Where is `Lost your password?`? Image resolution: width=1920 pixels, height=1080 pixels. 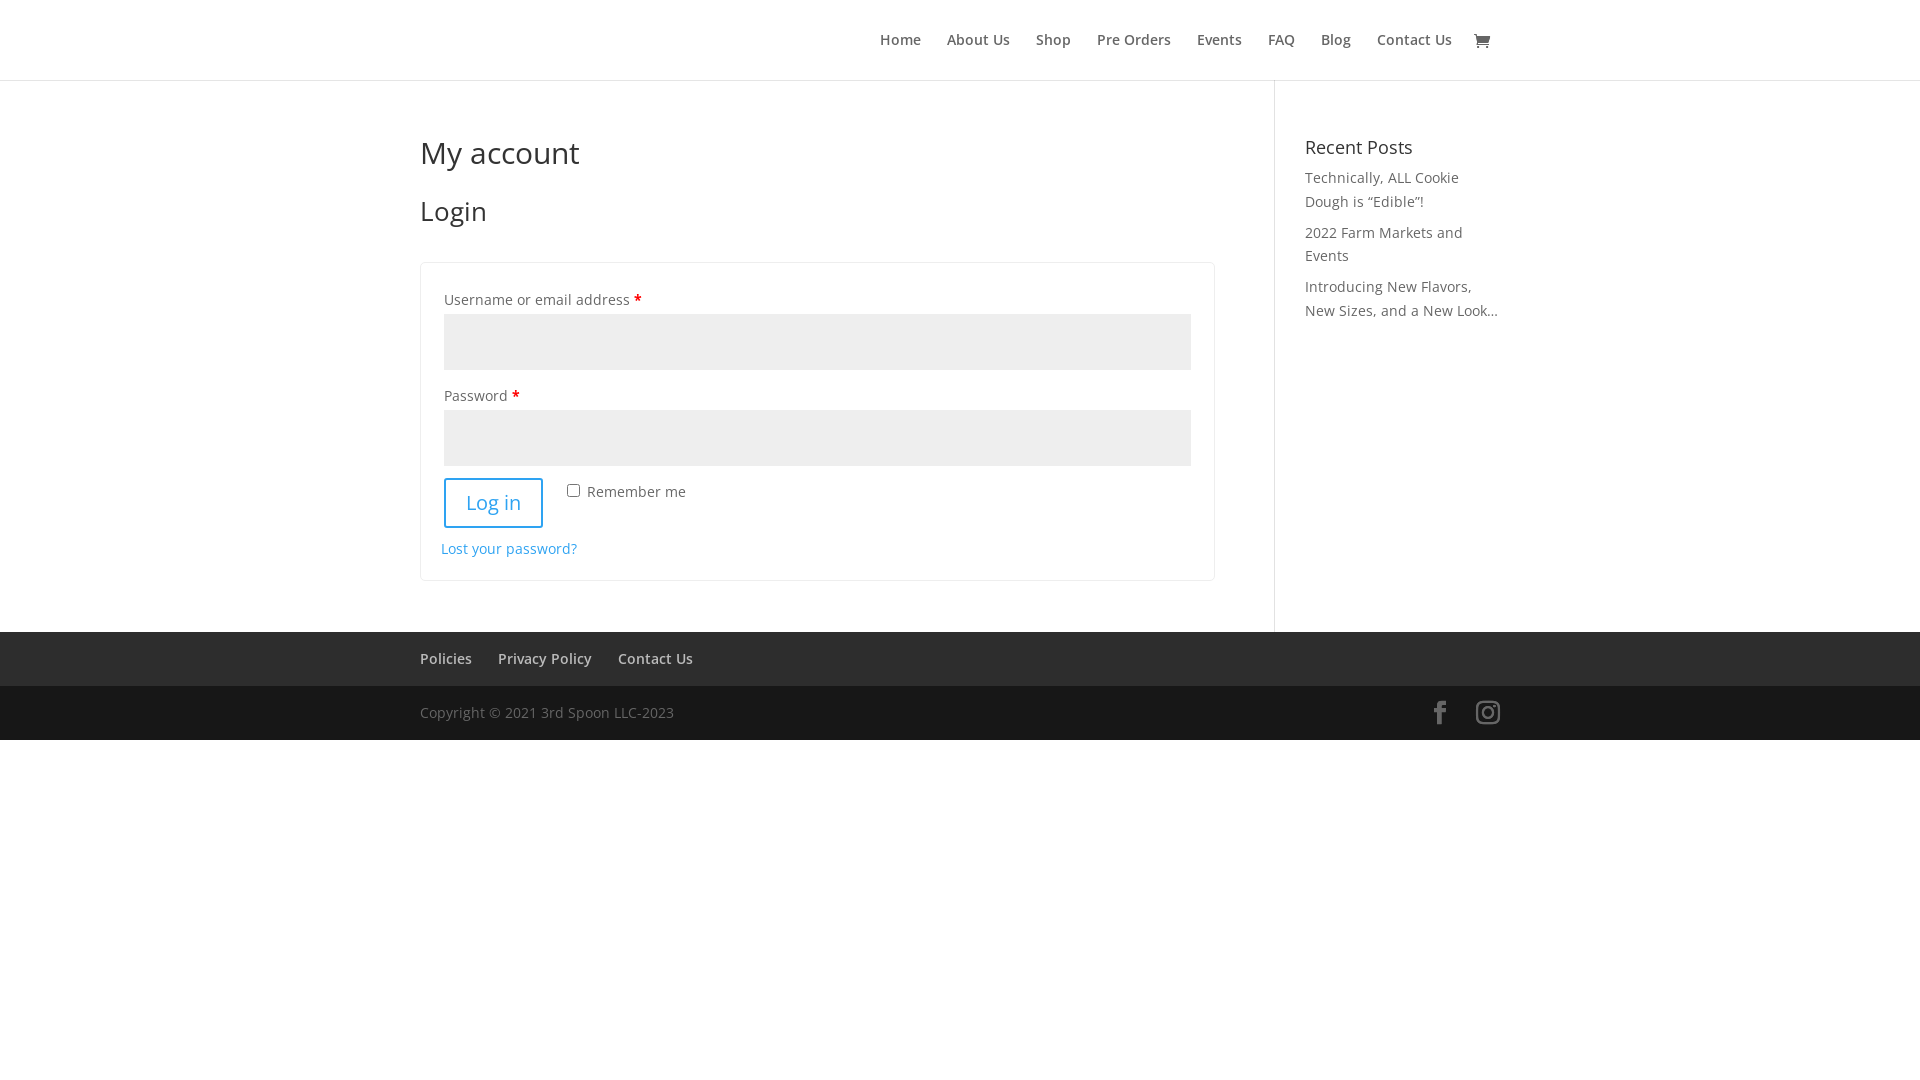 Lost your password? is located at coordinates (509, 548).